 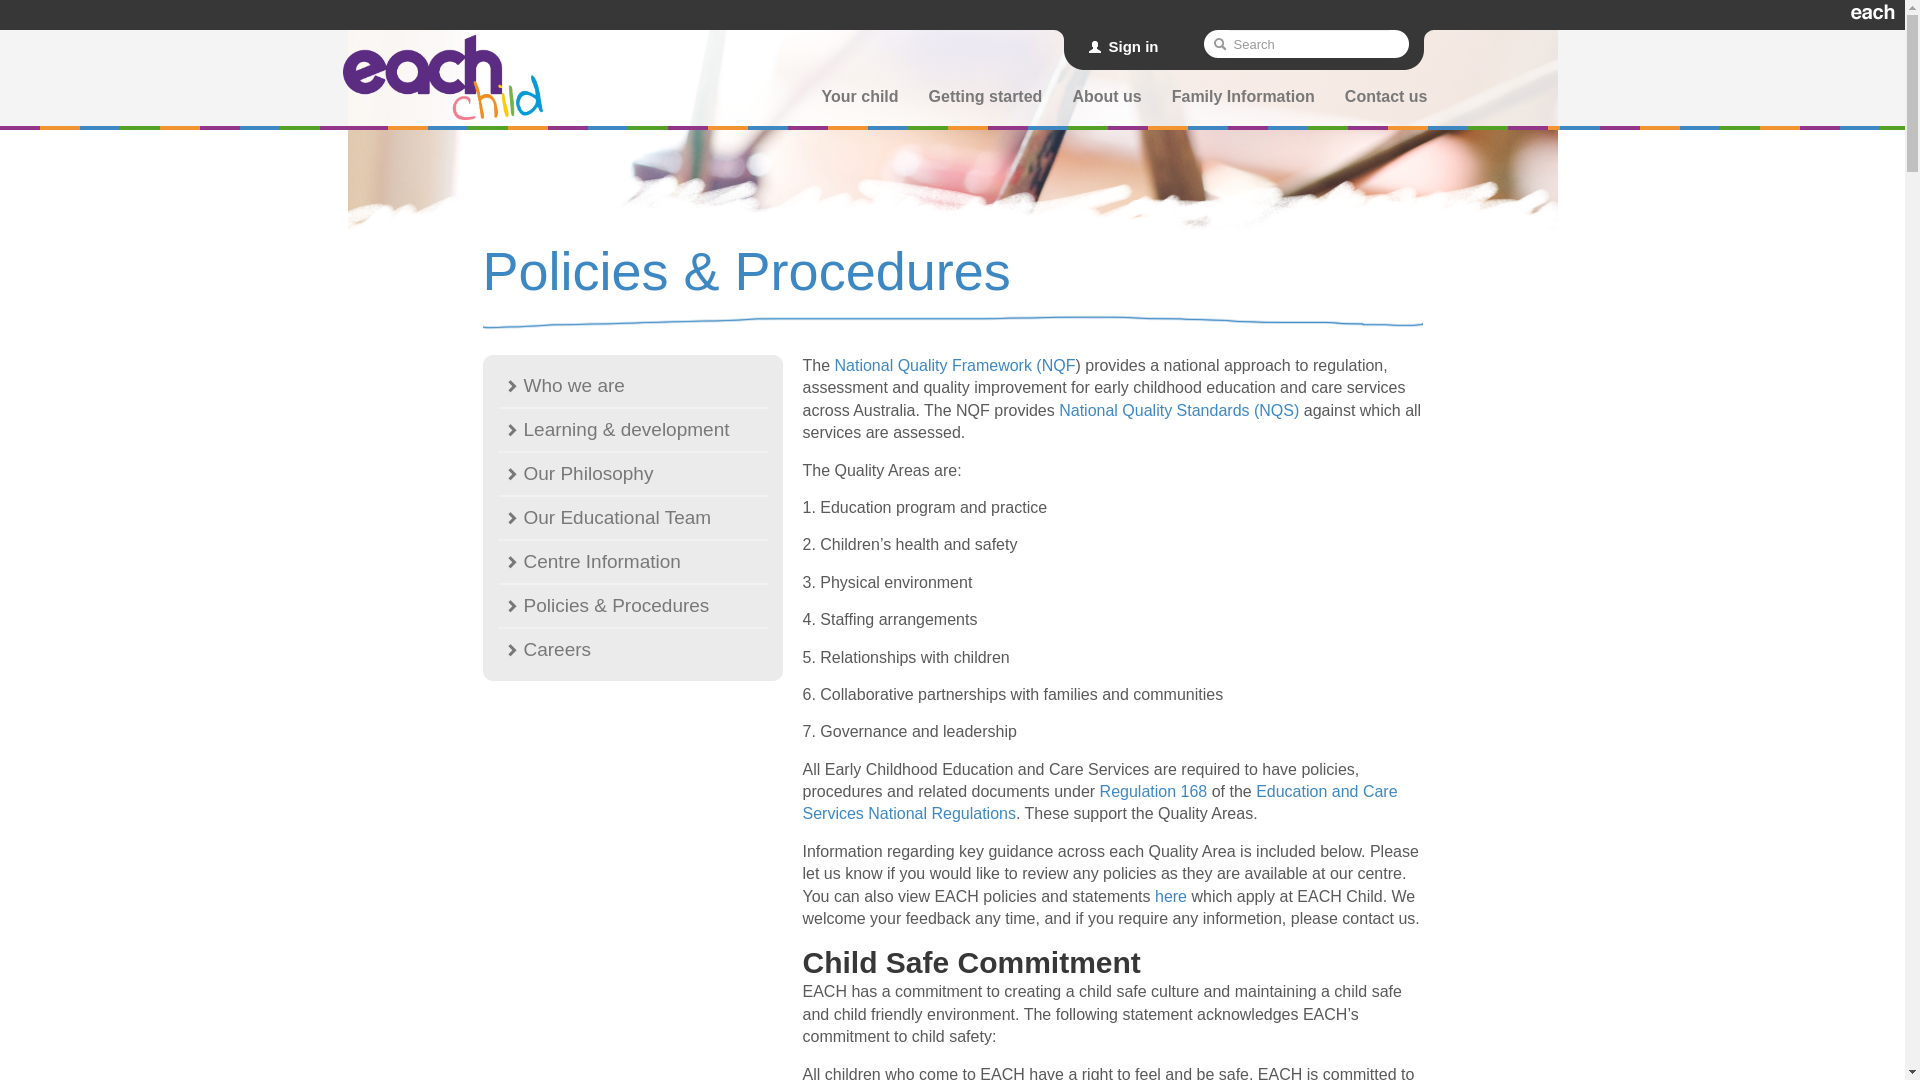 What do you see at coordinates (986, 100) in the screenshot?
I see `Getting started` at bounding box center [986, 100].